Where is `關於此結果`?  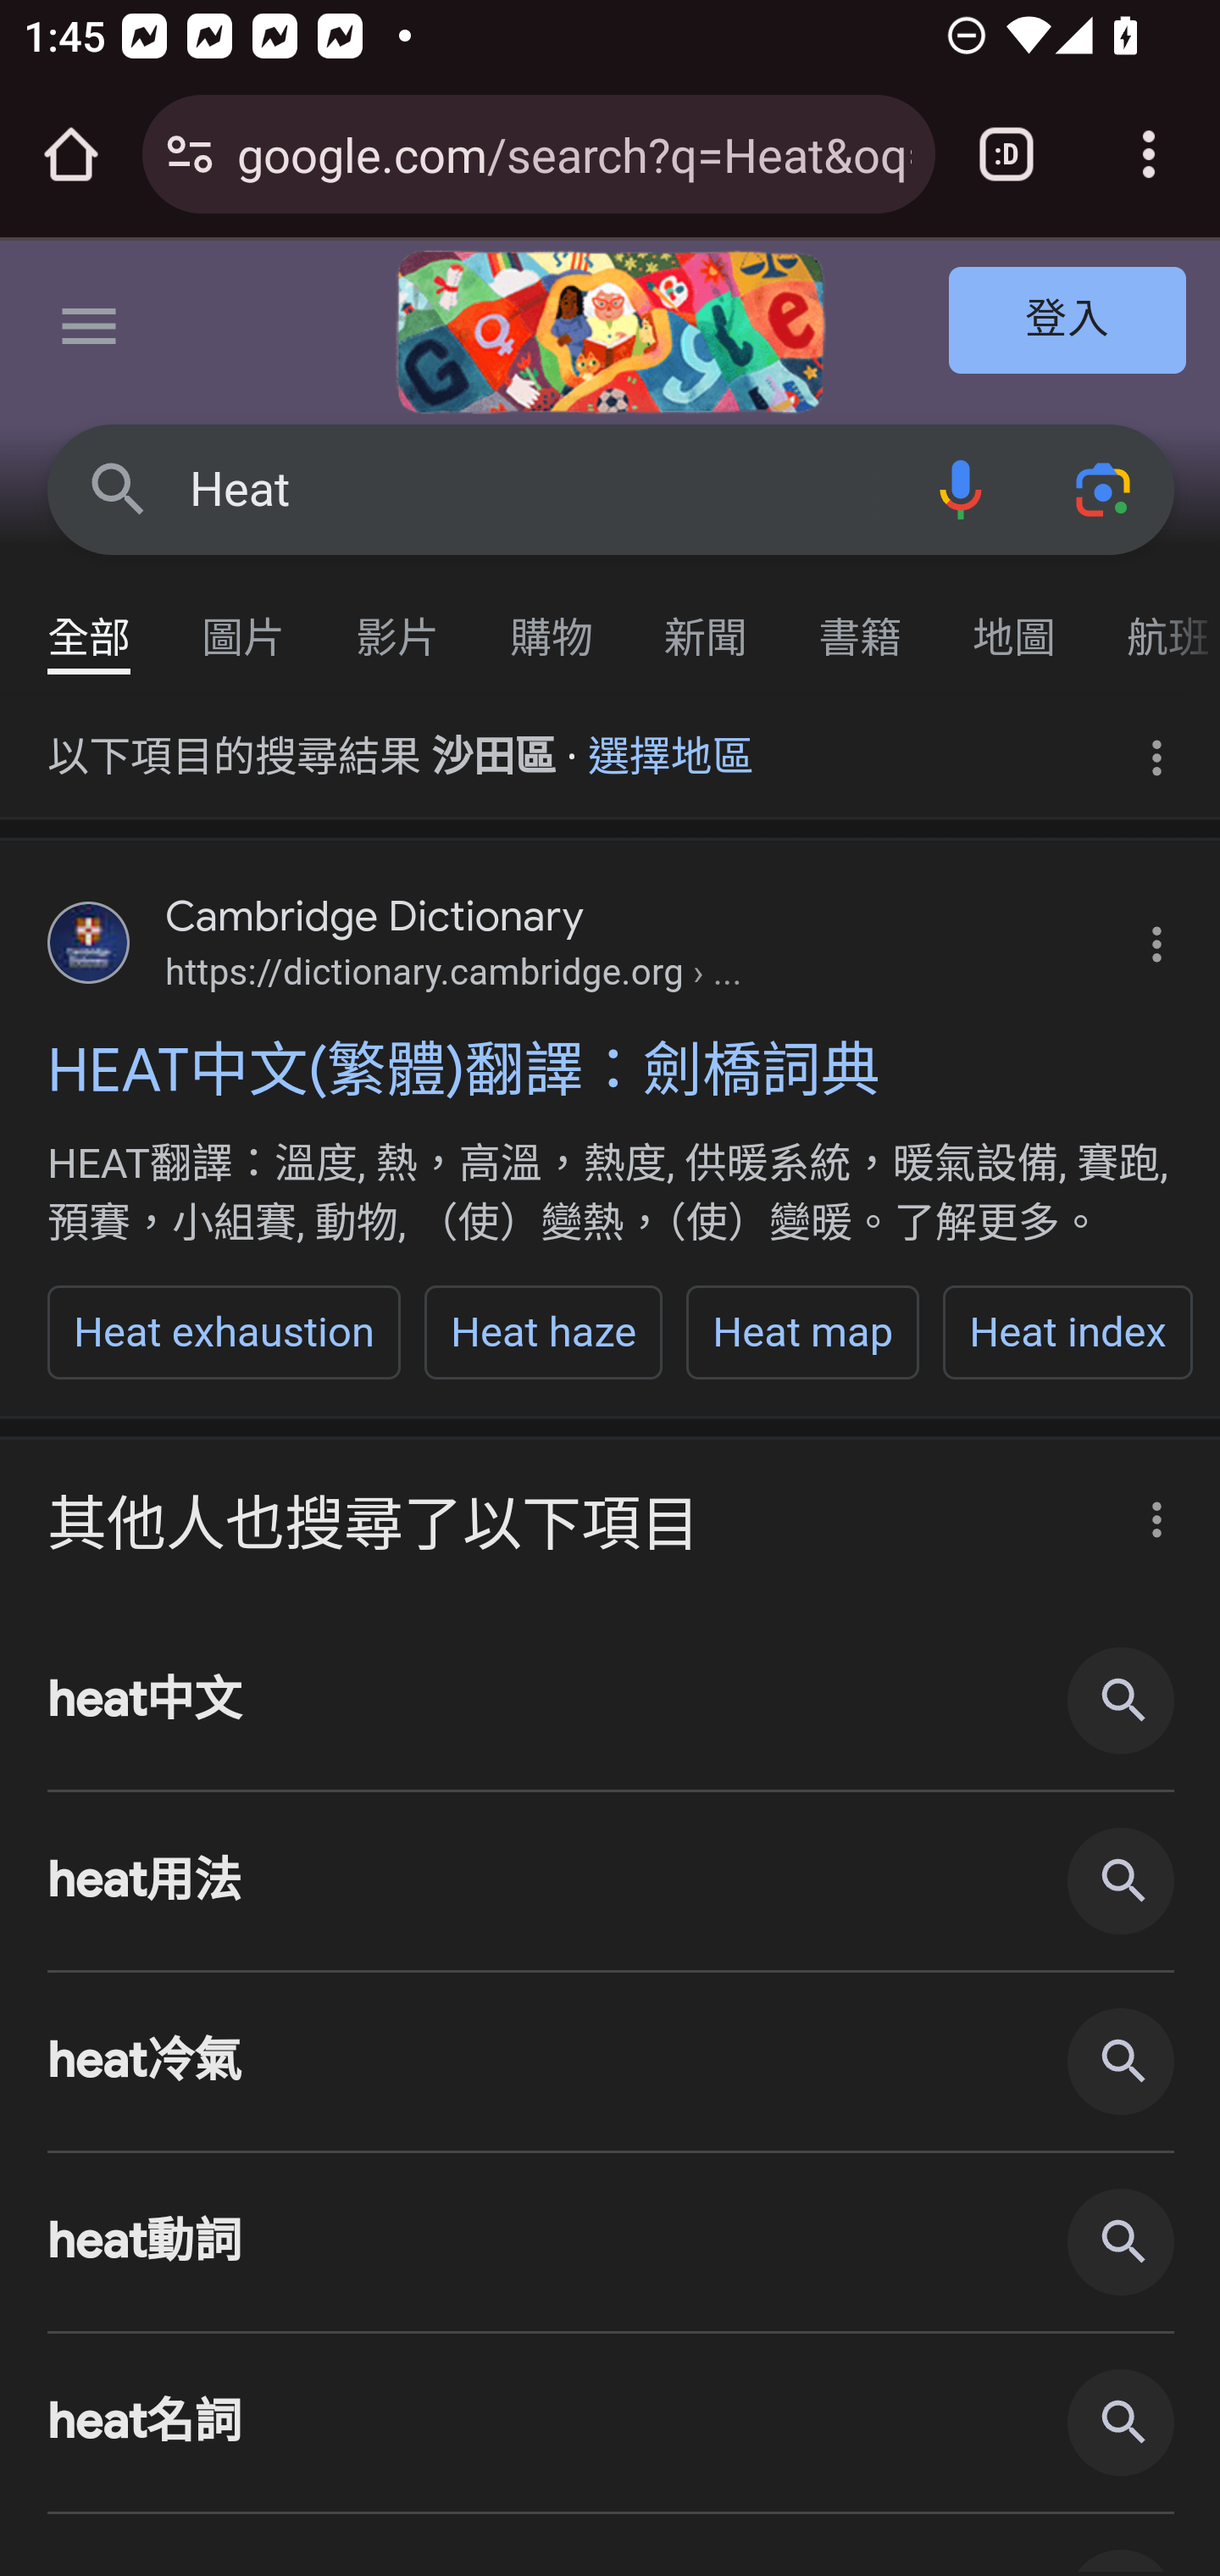 關於此結果 is located at coordinates (1147, 1510).